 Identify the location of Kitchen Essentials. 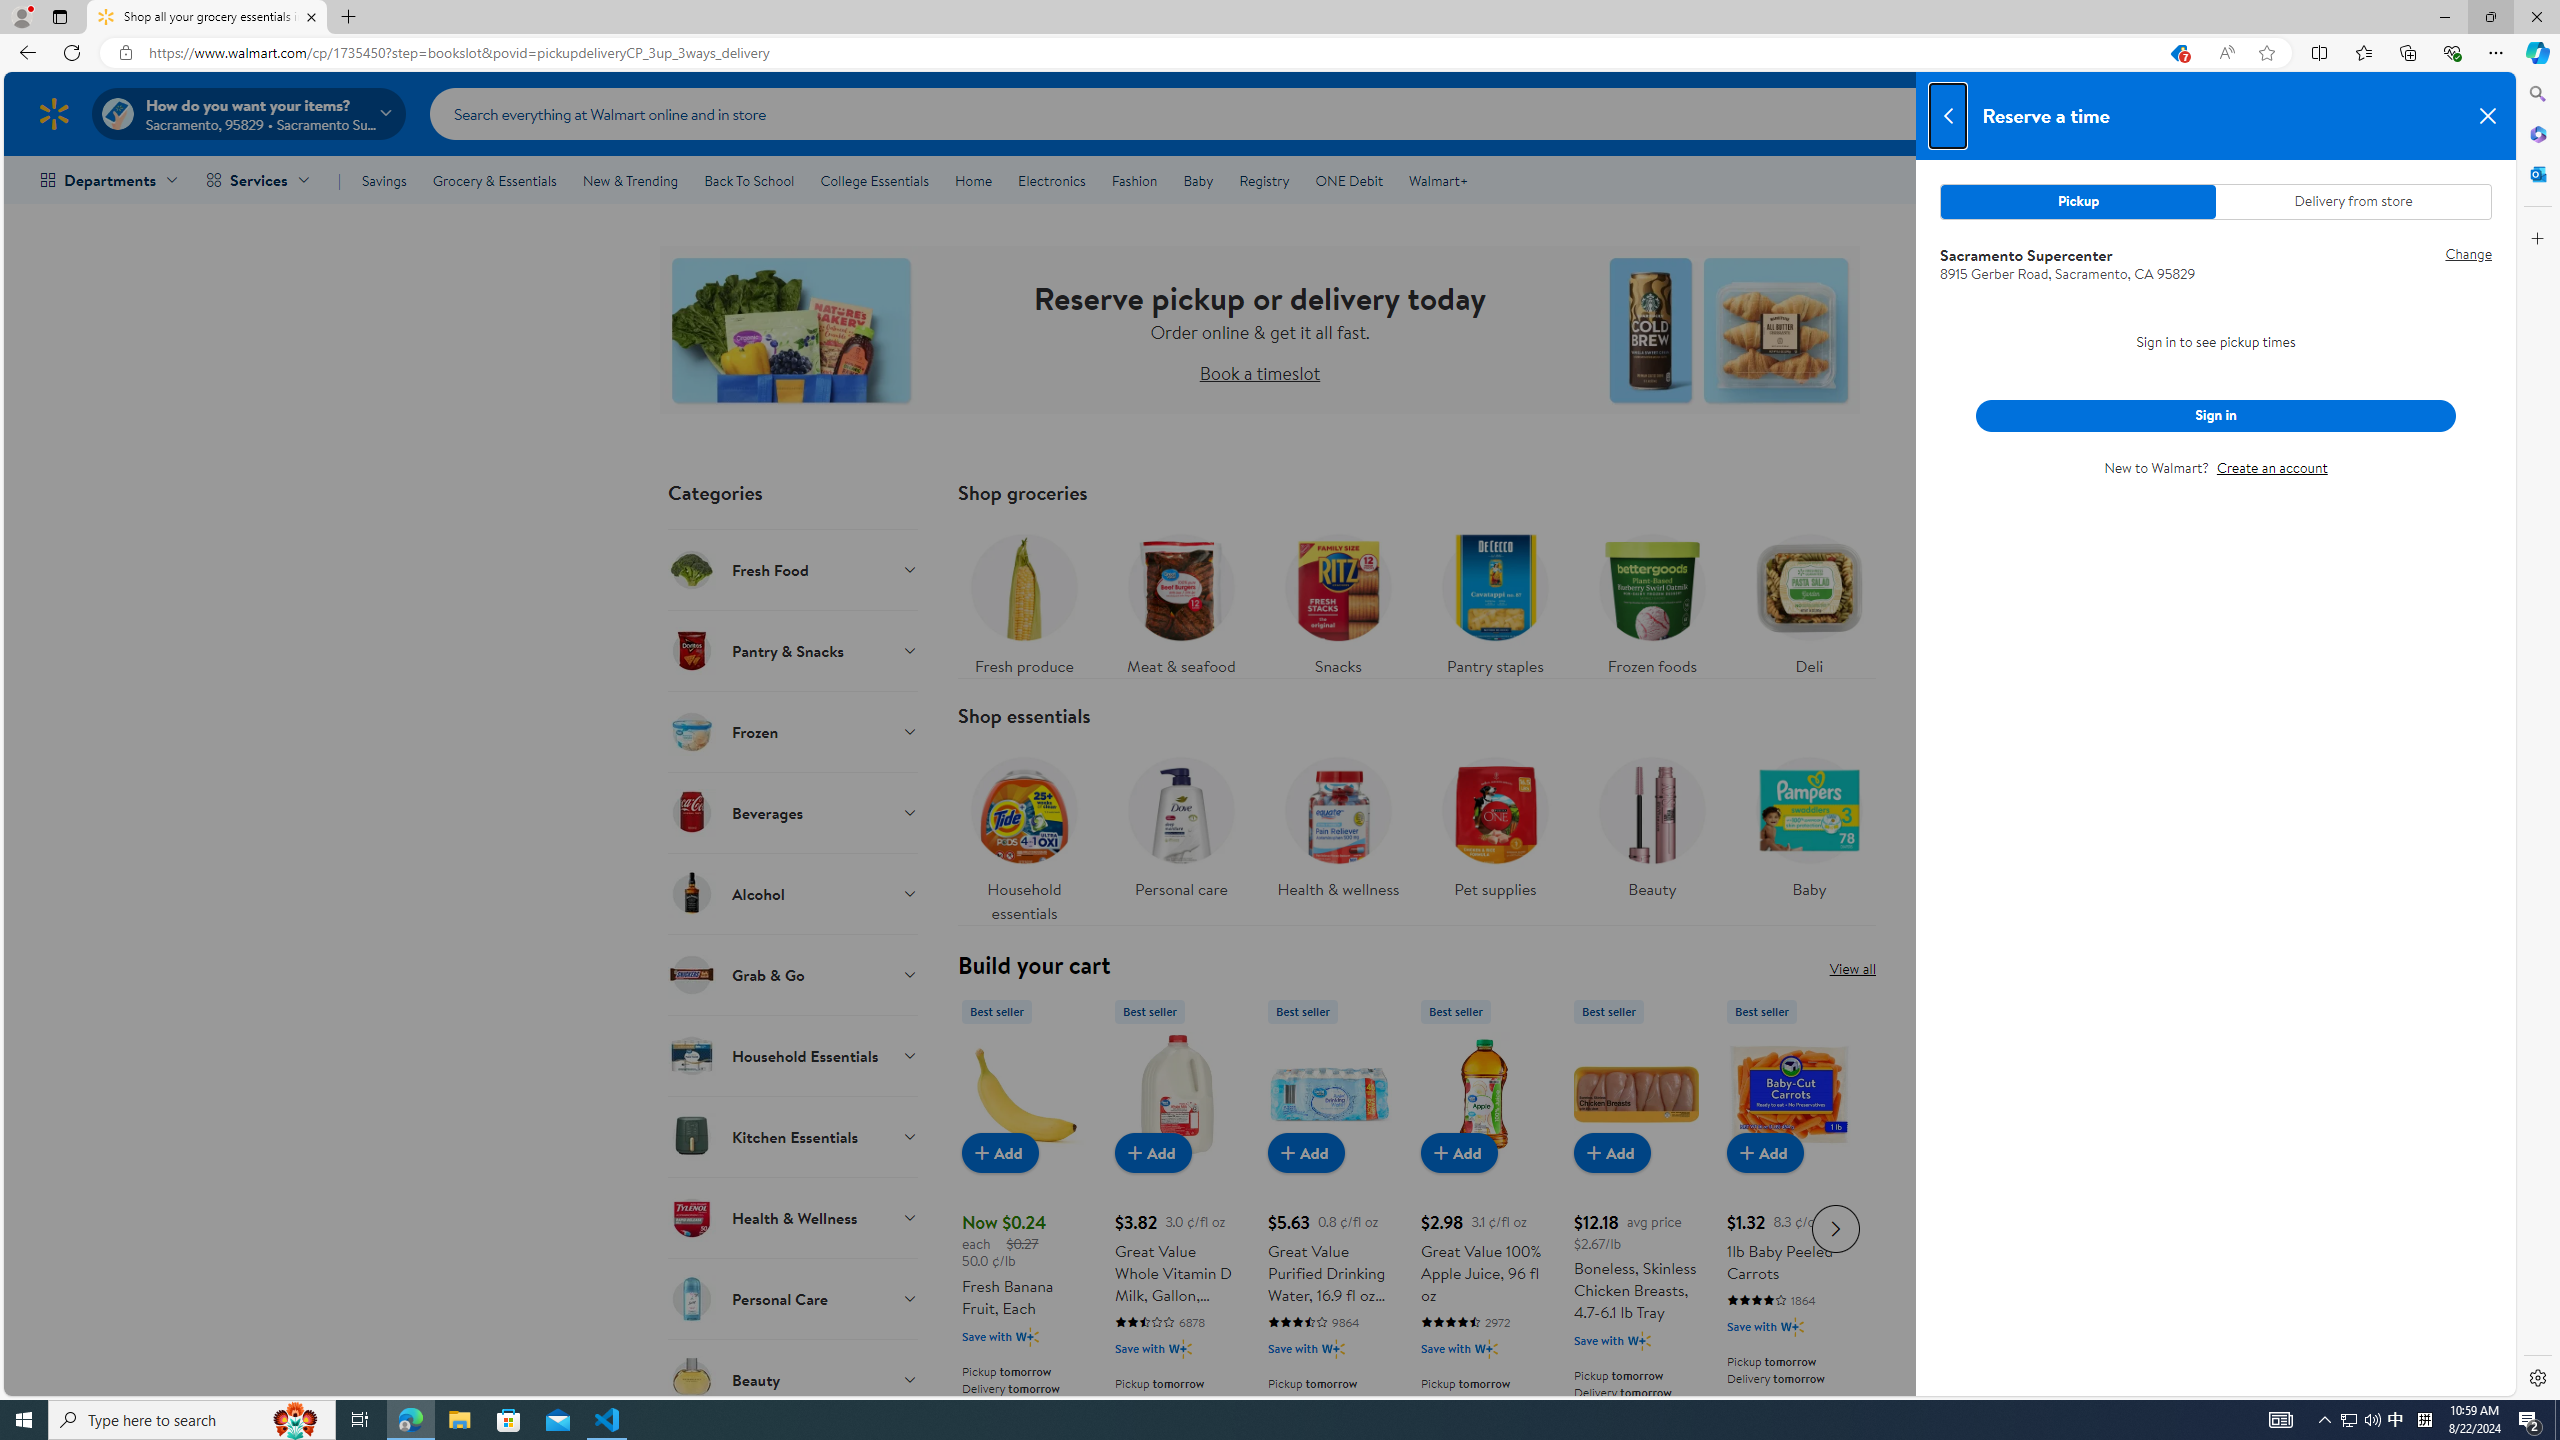
(794, 1136).